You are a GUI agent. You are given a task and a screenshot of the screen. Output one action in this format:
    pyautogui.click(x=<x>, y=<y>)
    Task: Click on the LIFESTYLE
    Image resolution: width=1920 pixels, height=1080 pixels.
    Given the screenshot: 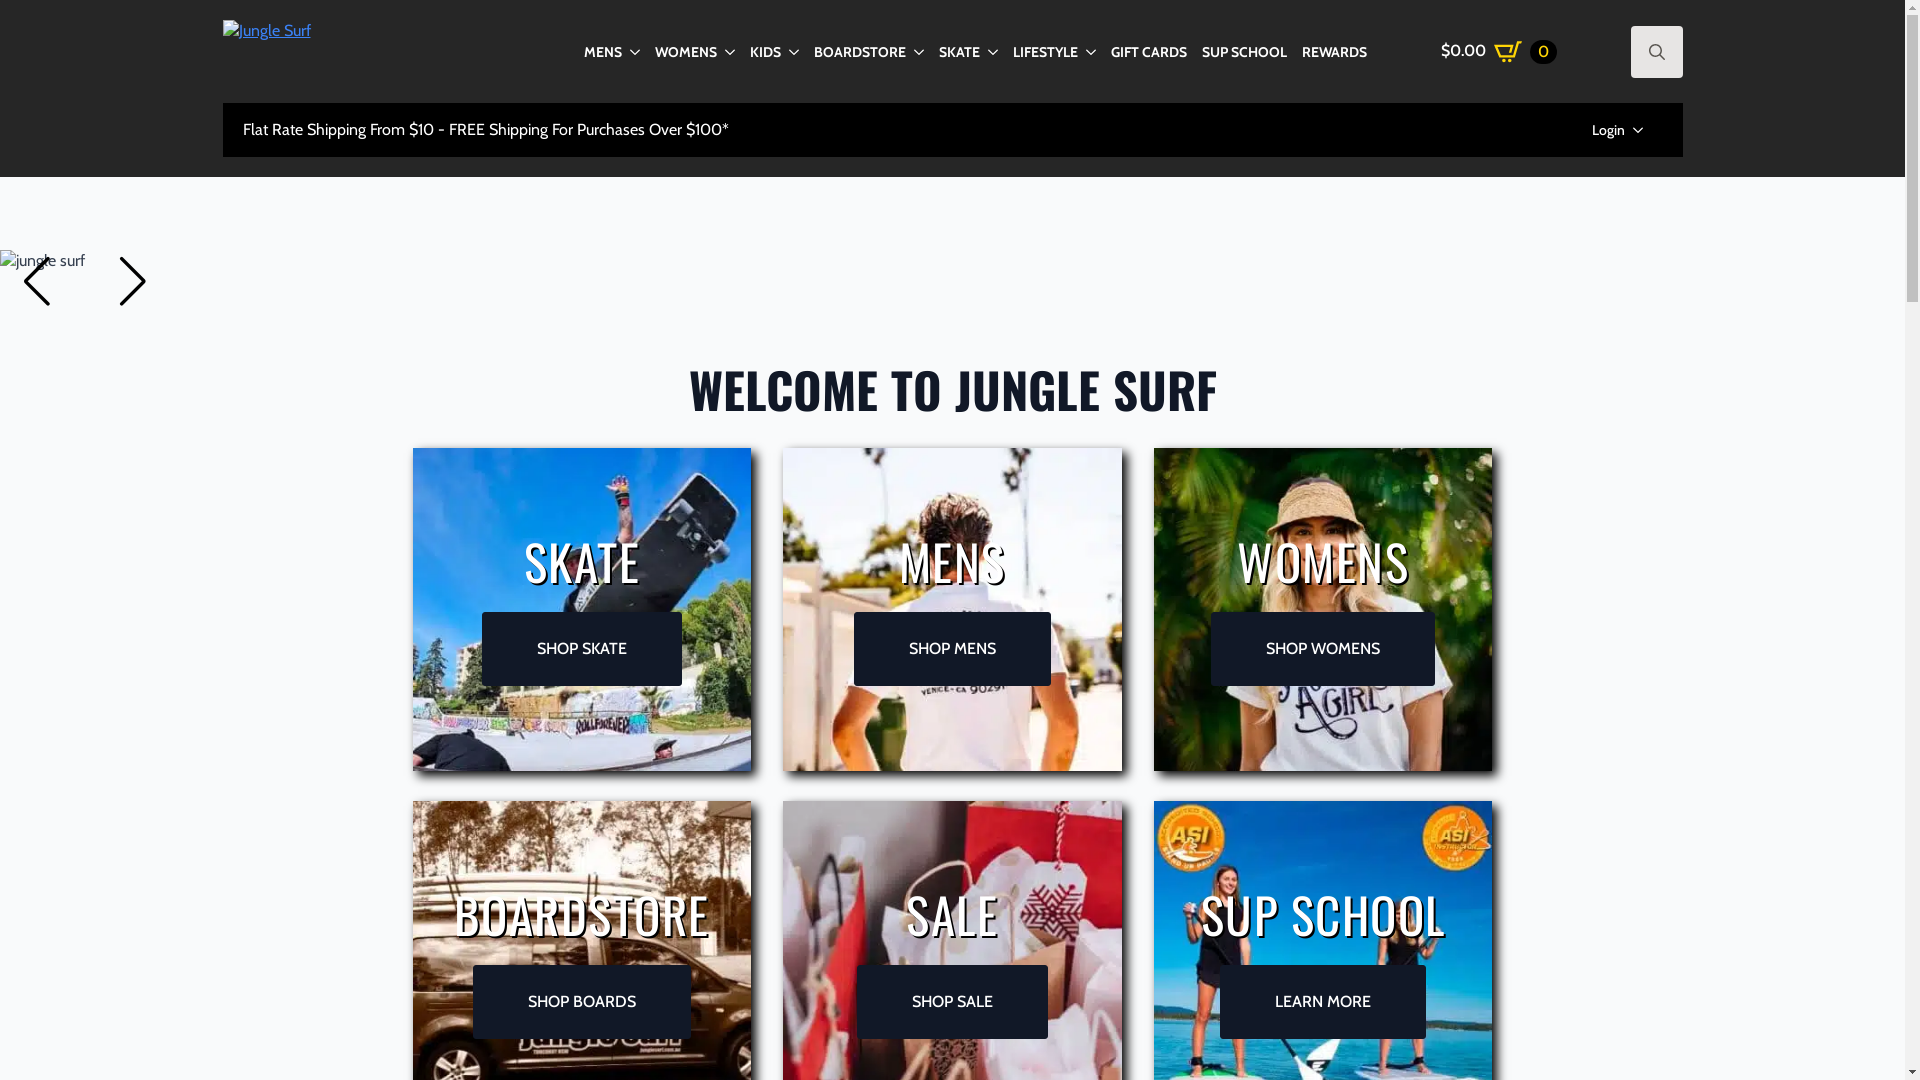 What is the action you would take?
    pyautogui.click(x=1044, y=51)
    